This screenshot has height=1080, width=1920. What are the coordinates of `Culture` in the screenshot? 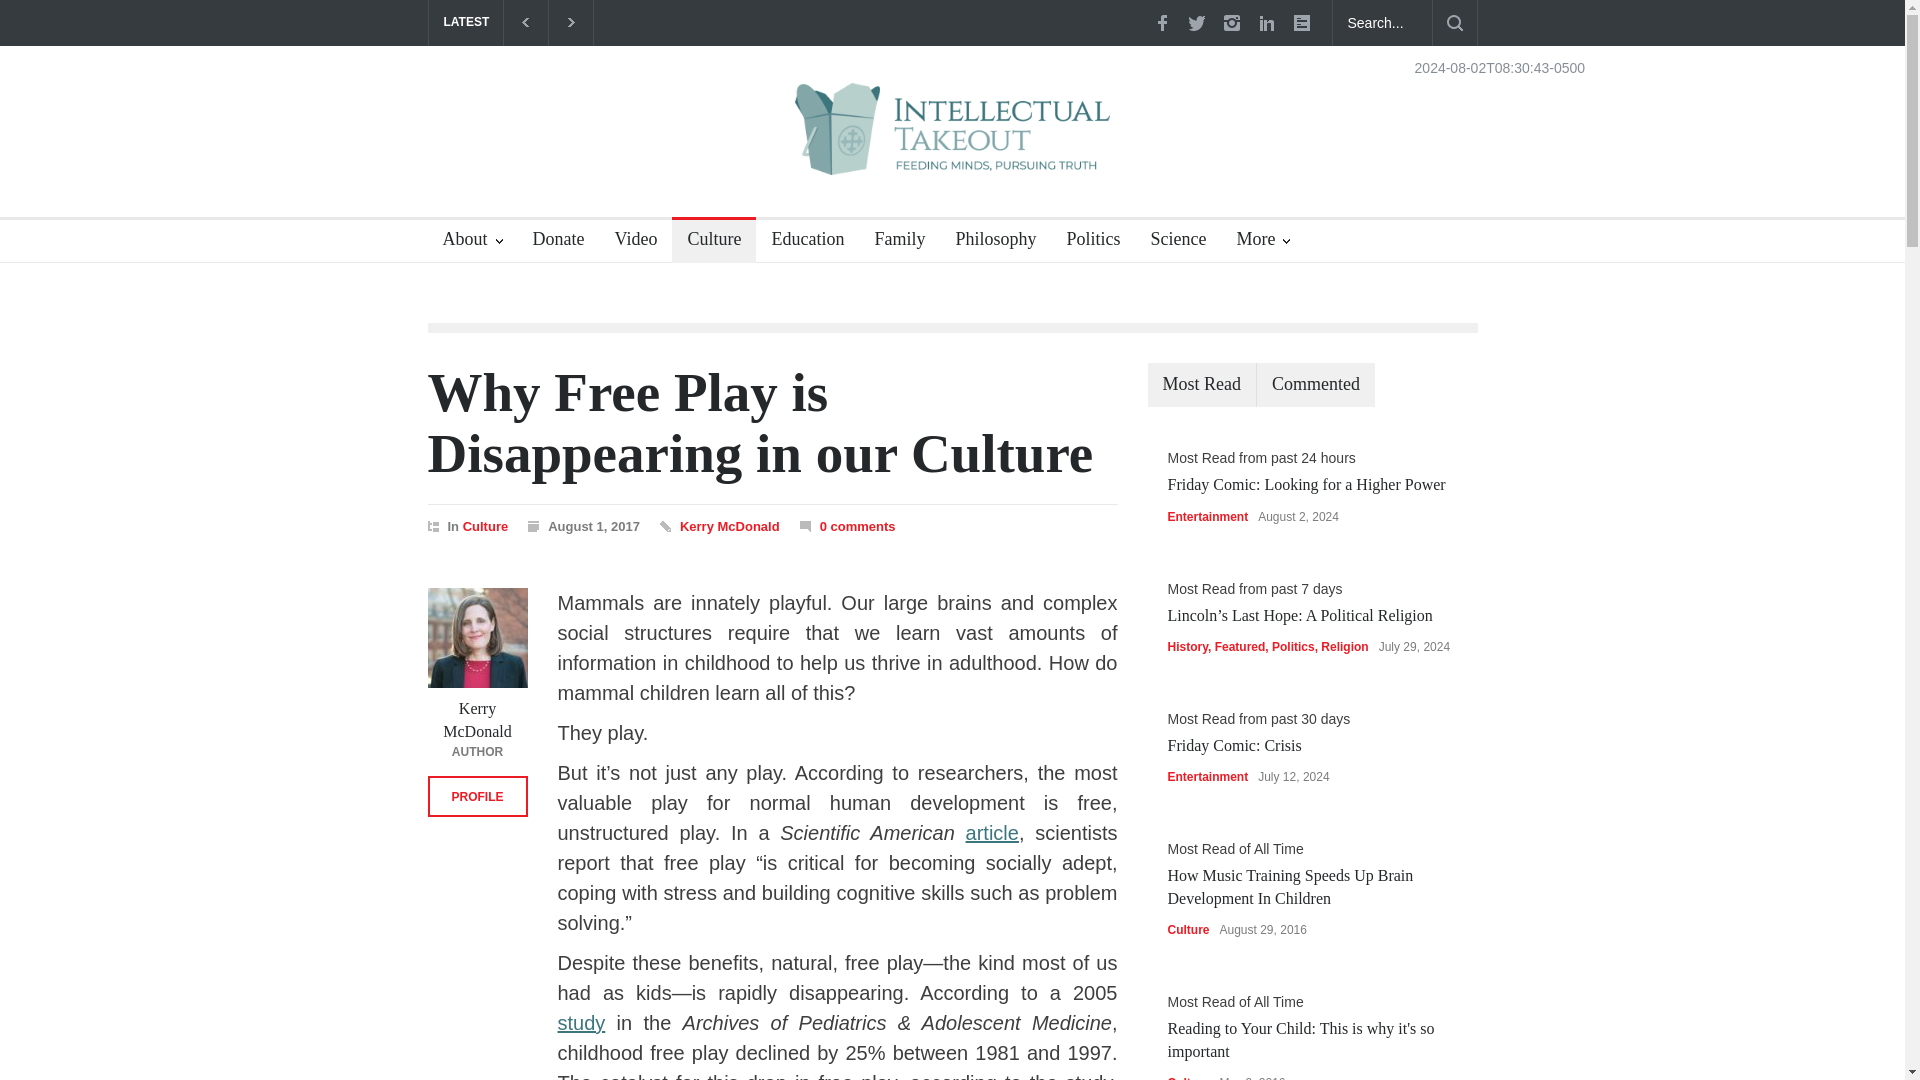 It's located at (706, 242).